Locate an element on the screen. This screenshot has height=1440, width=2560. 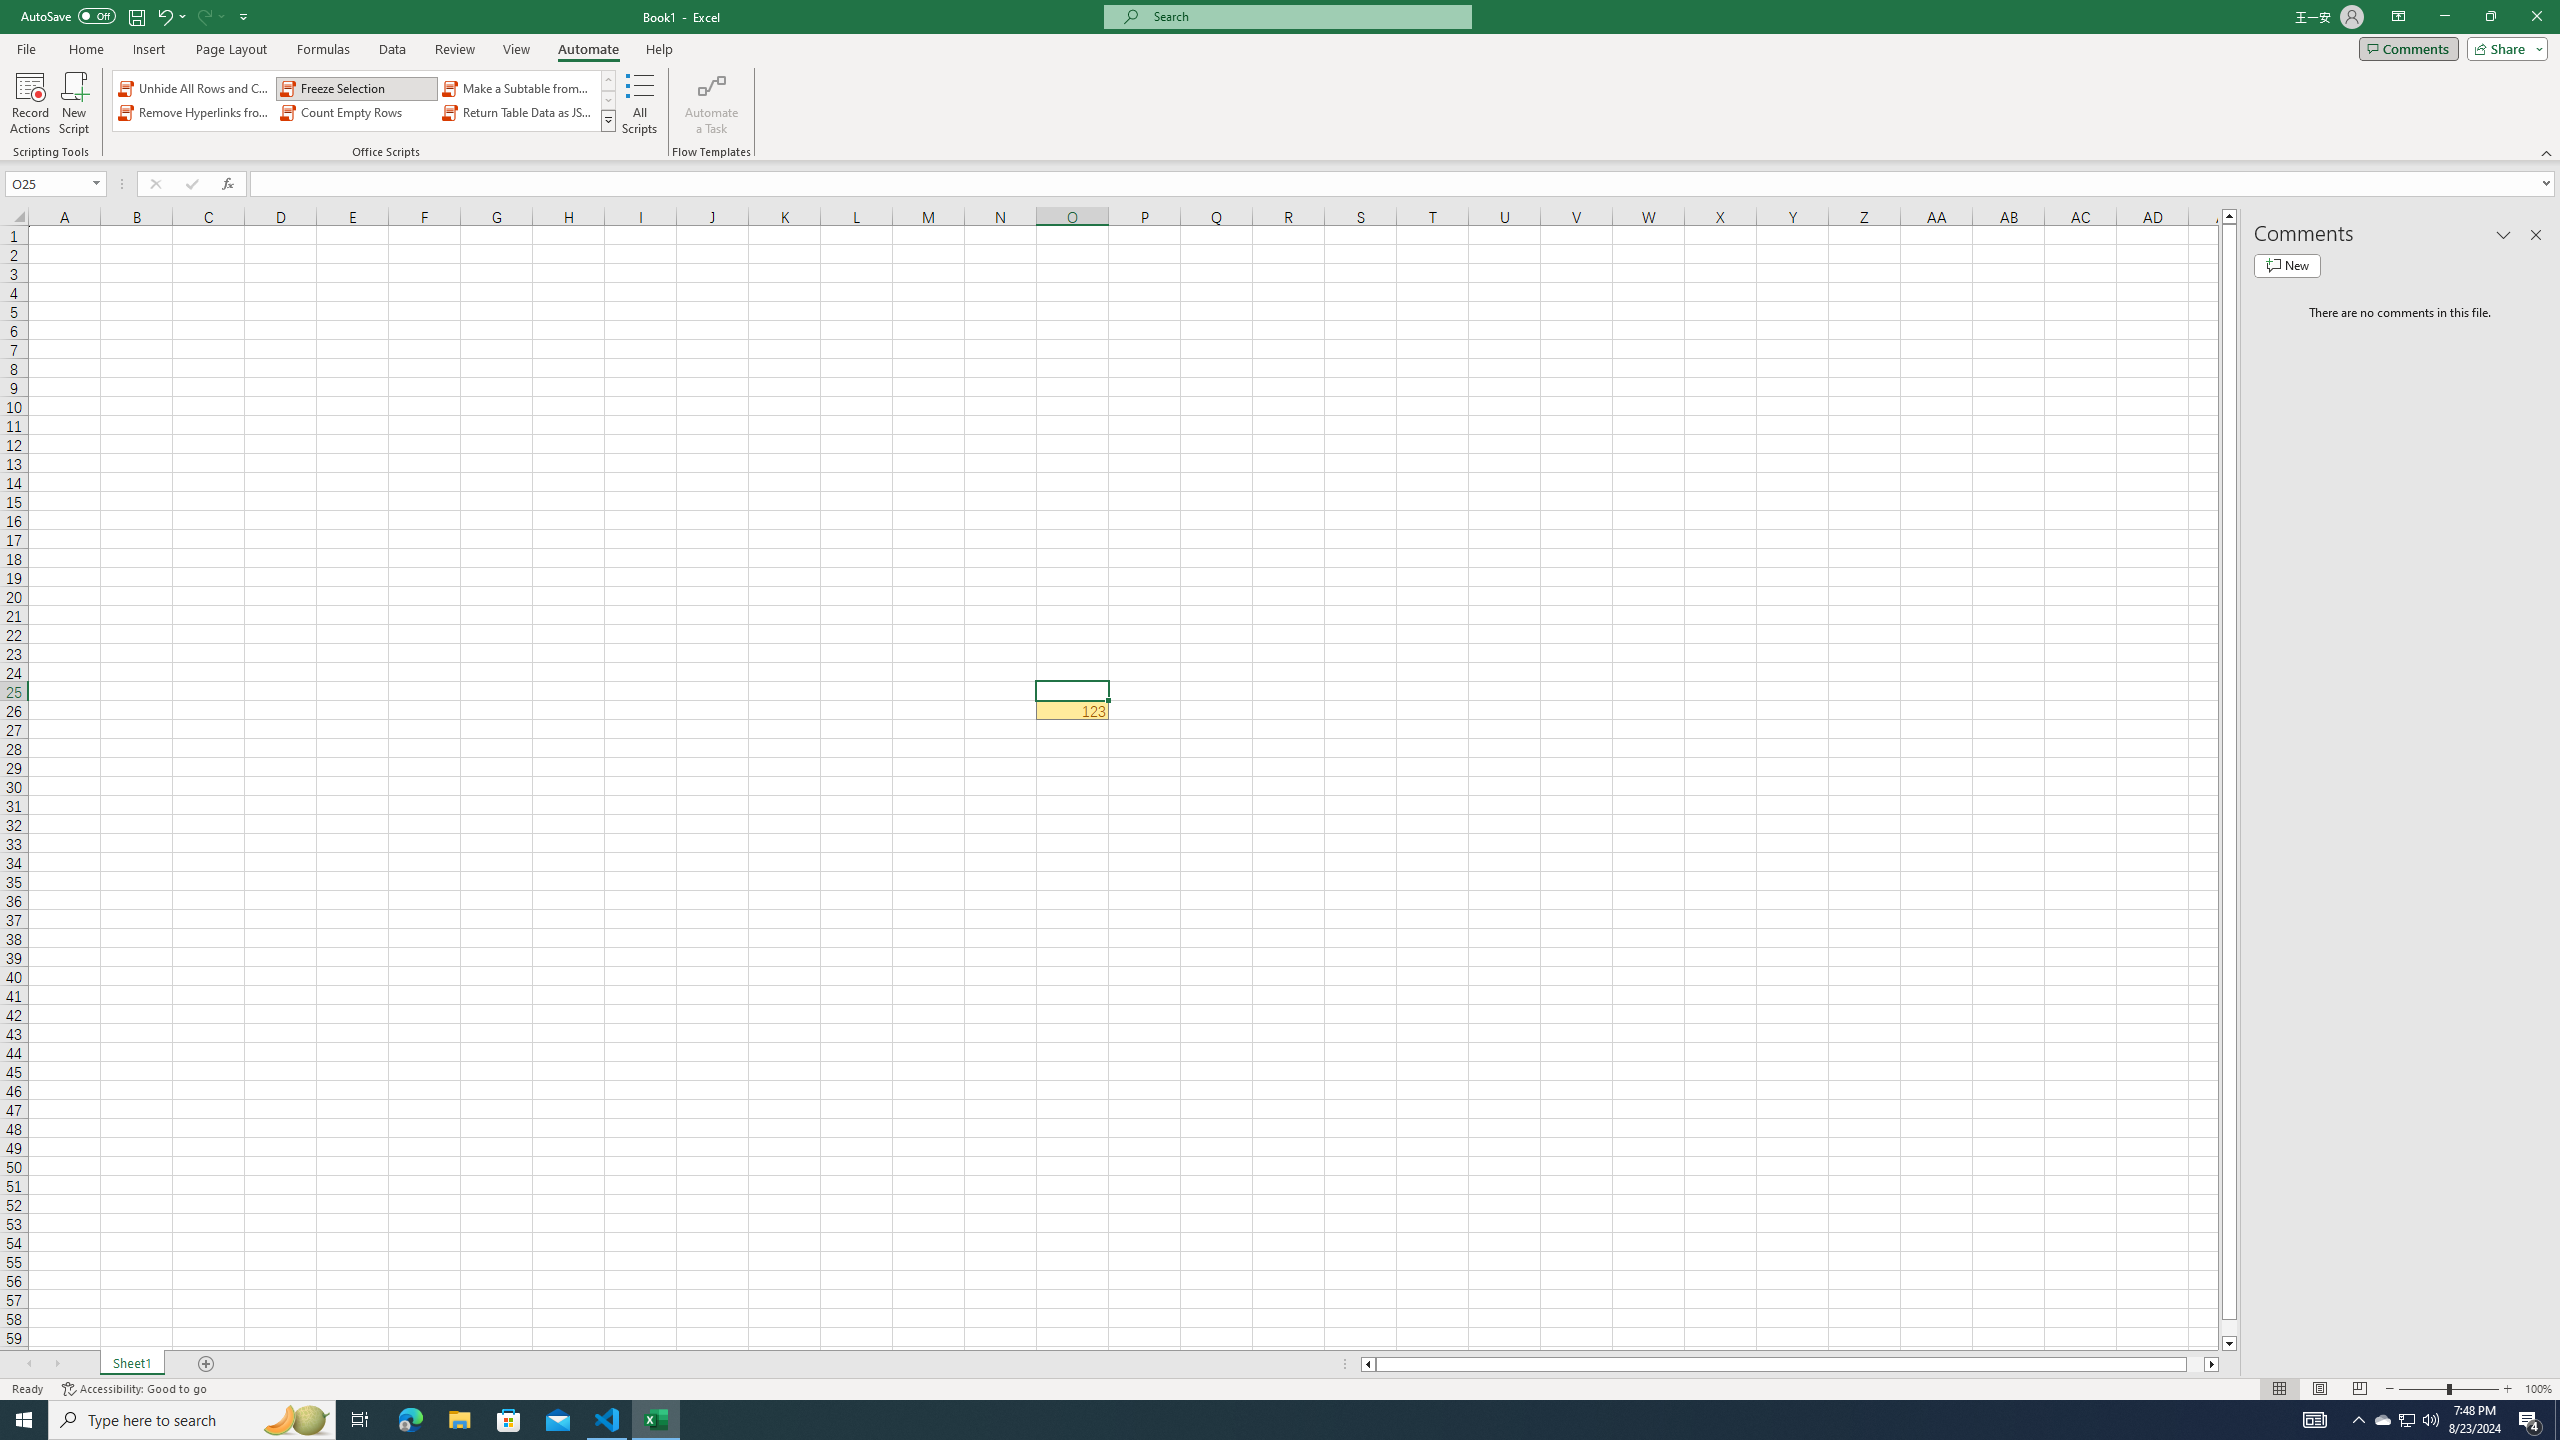
Class: NetUIImage is located at coordinates (608, 120).